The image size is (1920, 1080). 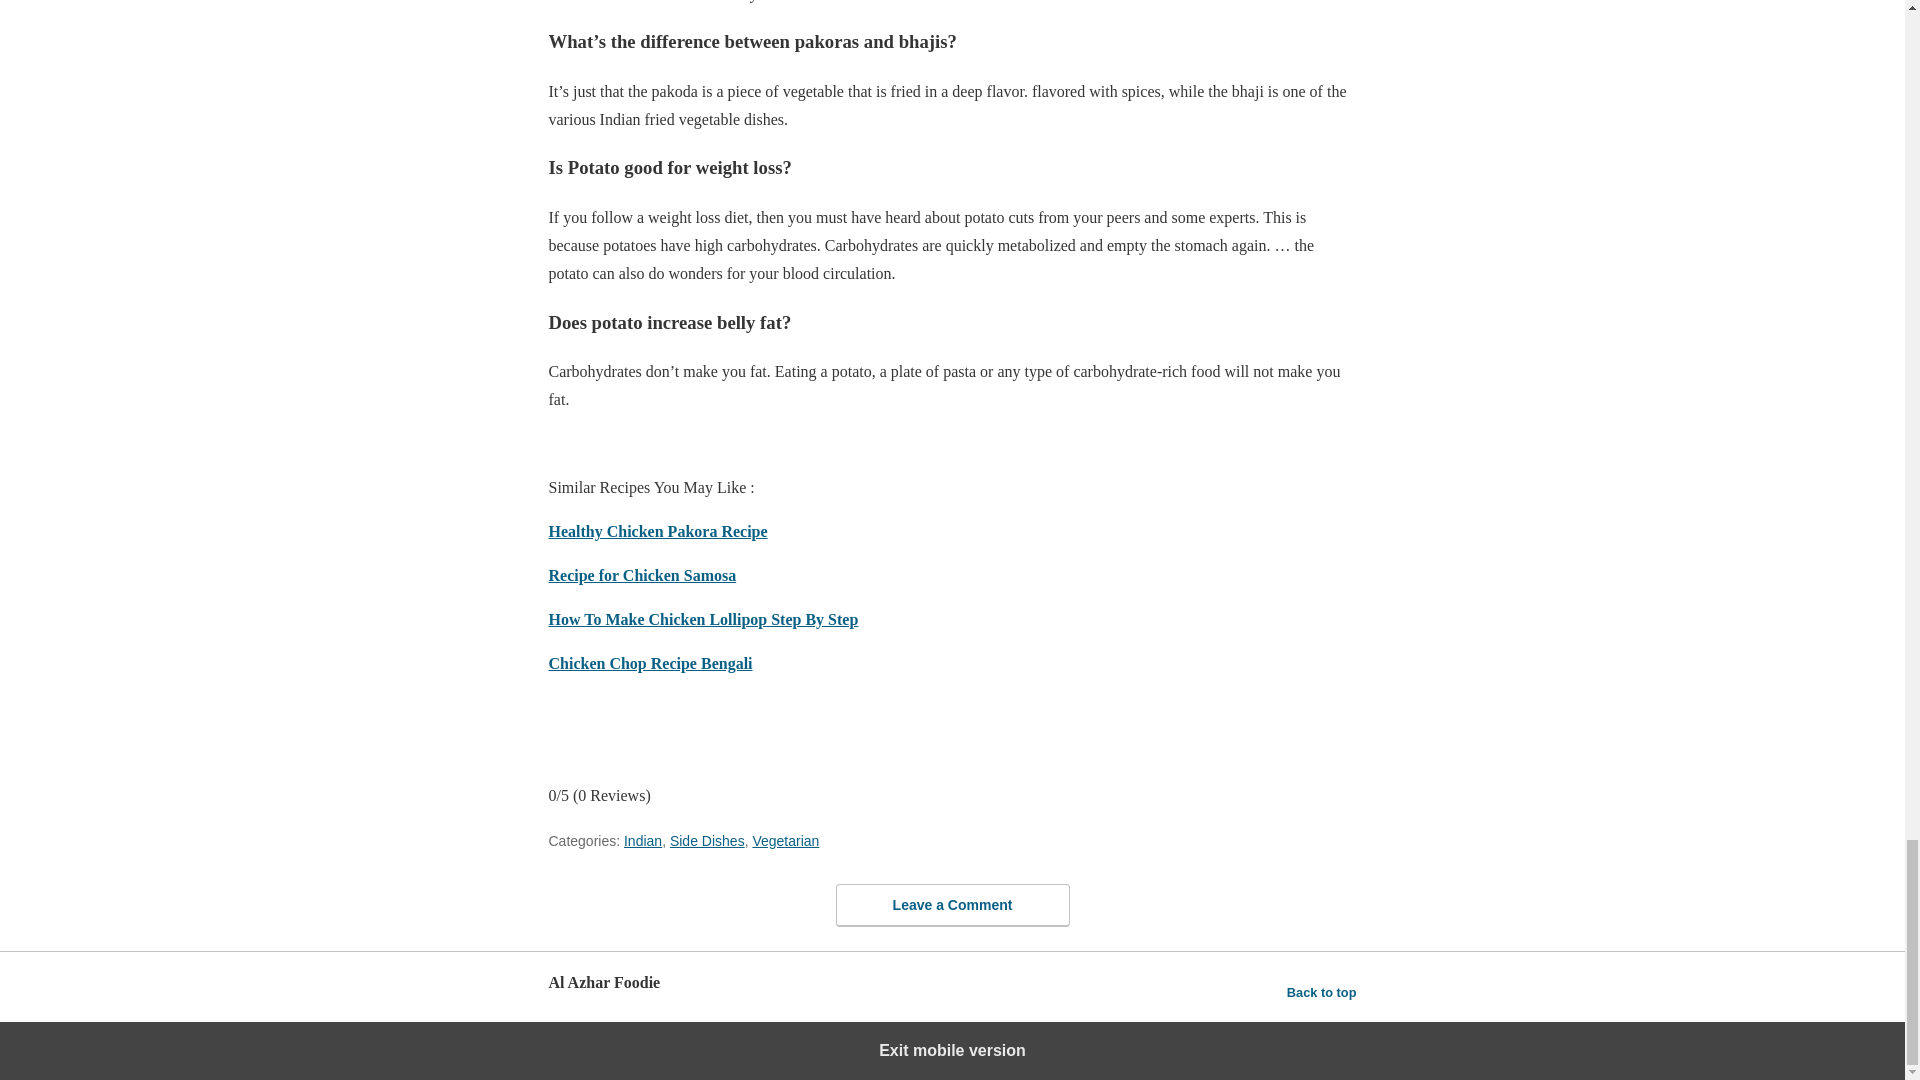 I want to click on How To Make Chicken Lollipop Step By Step, so click(x=702, y=619).